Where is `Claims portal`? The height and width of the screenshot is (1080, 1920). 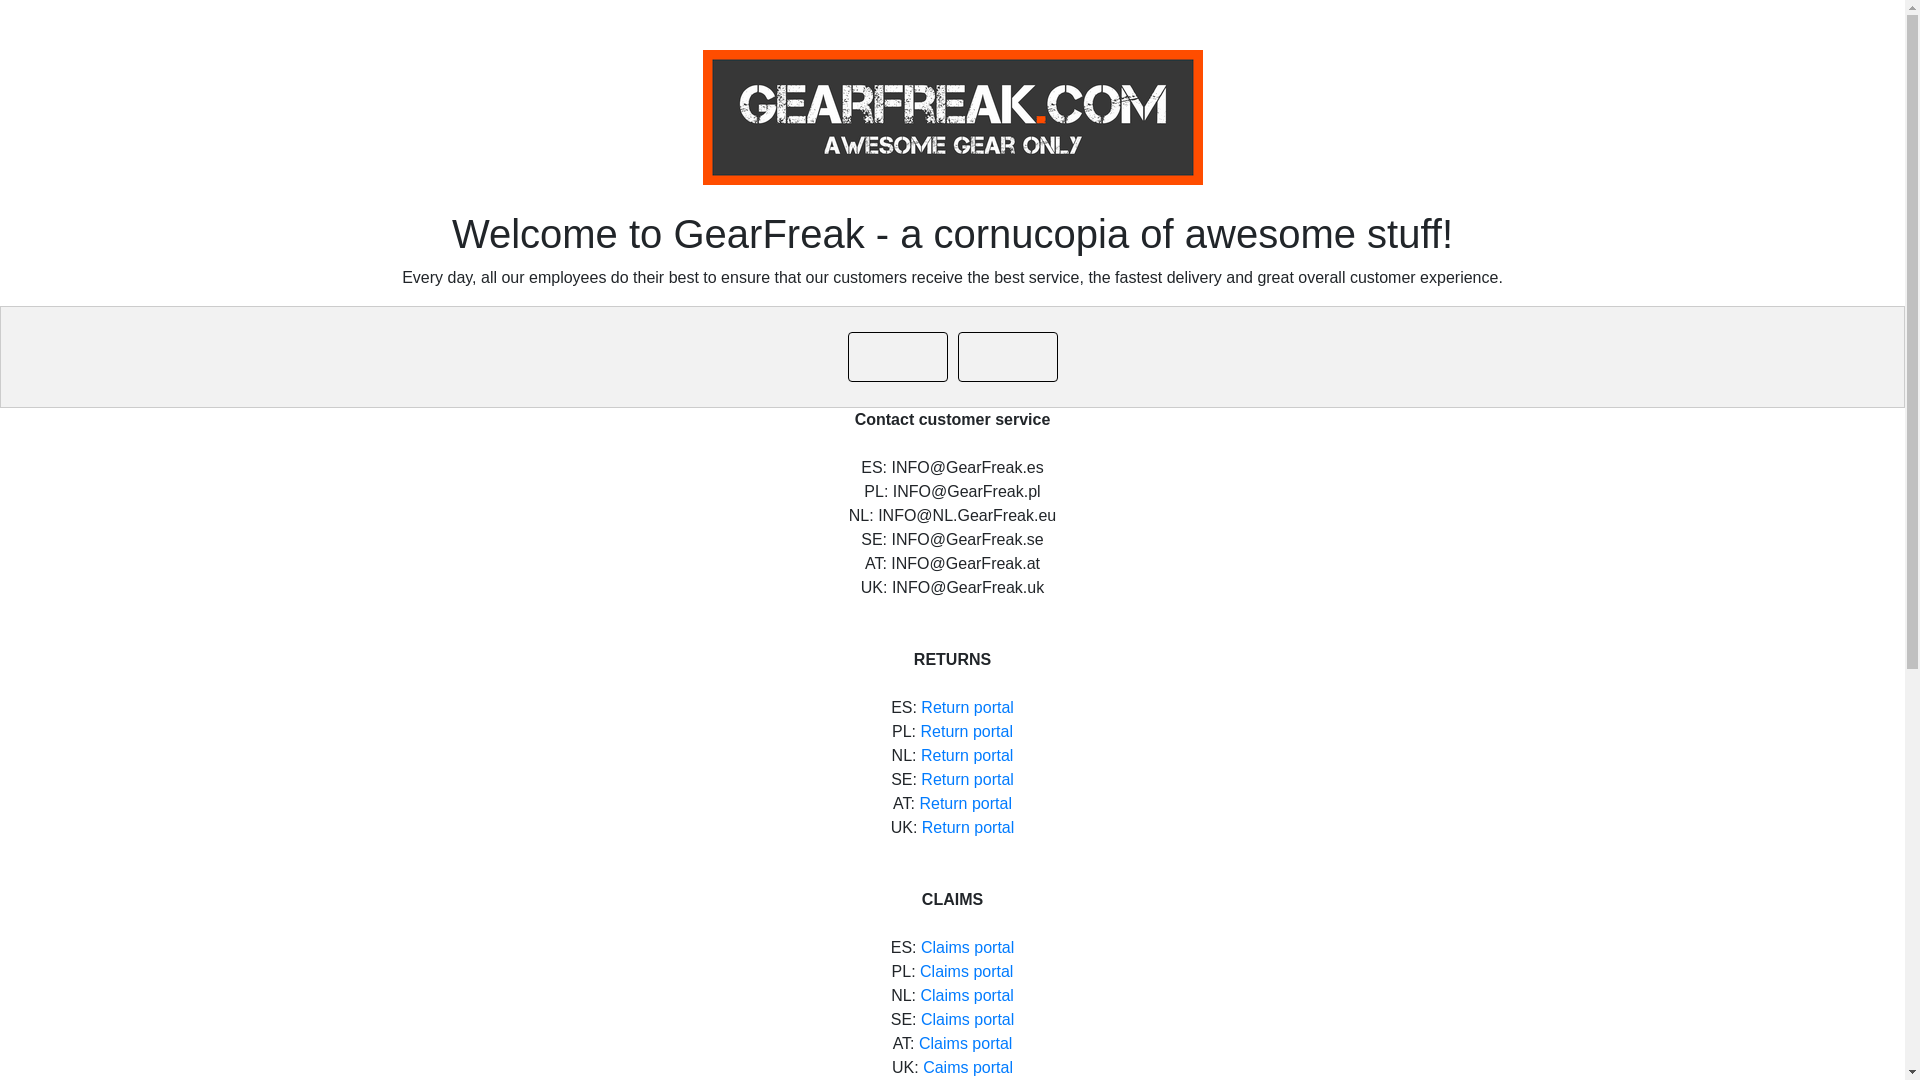 Claims portal is located at coordinates (966, 996).